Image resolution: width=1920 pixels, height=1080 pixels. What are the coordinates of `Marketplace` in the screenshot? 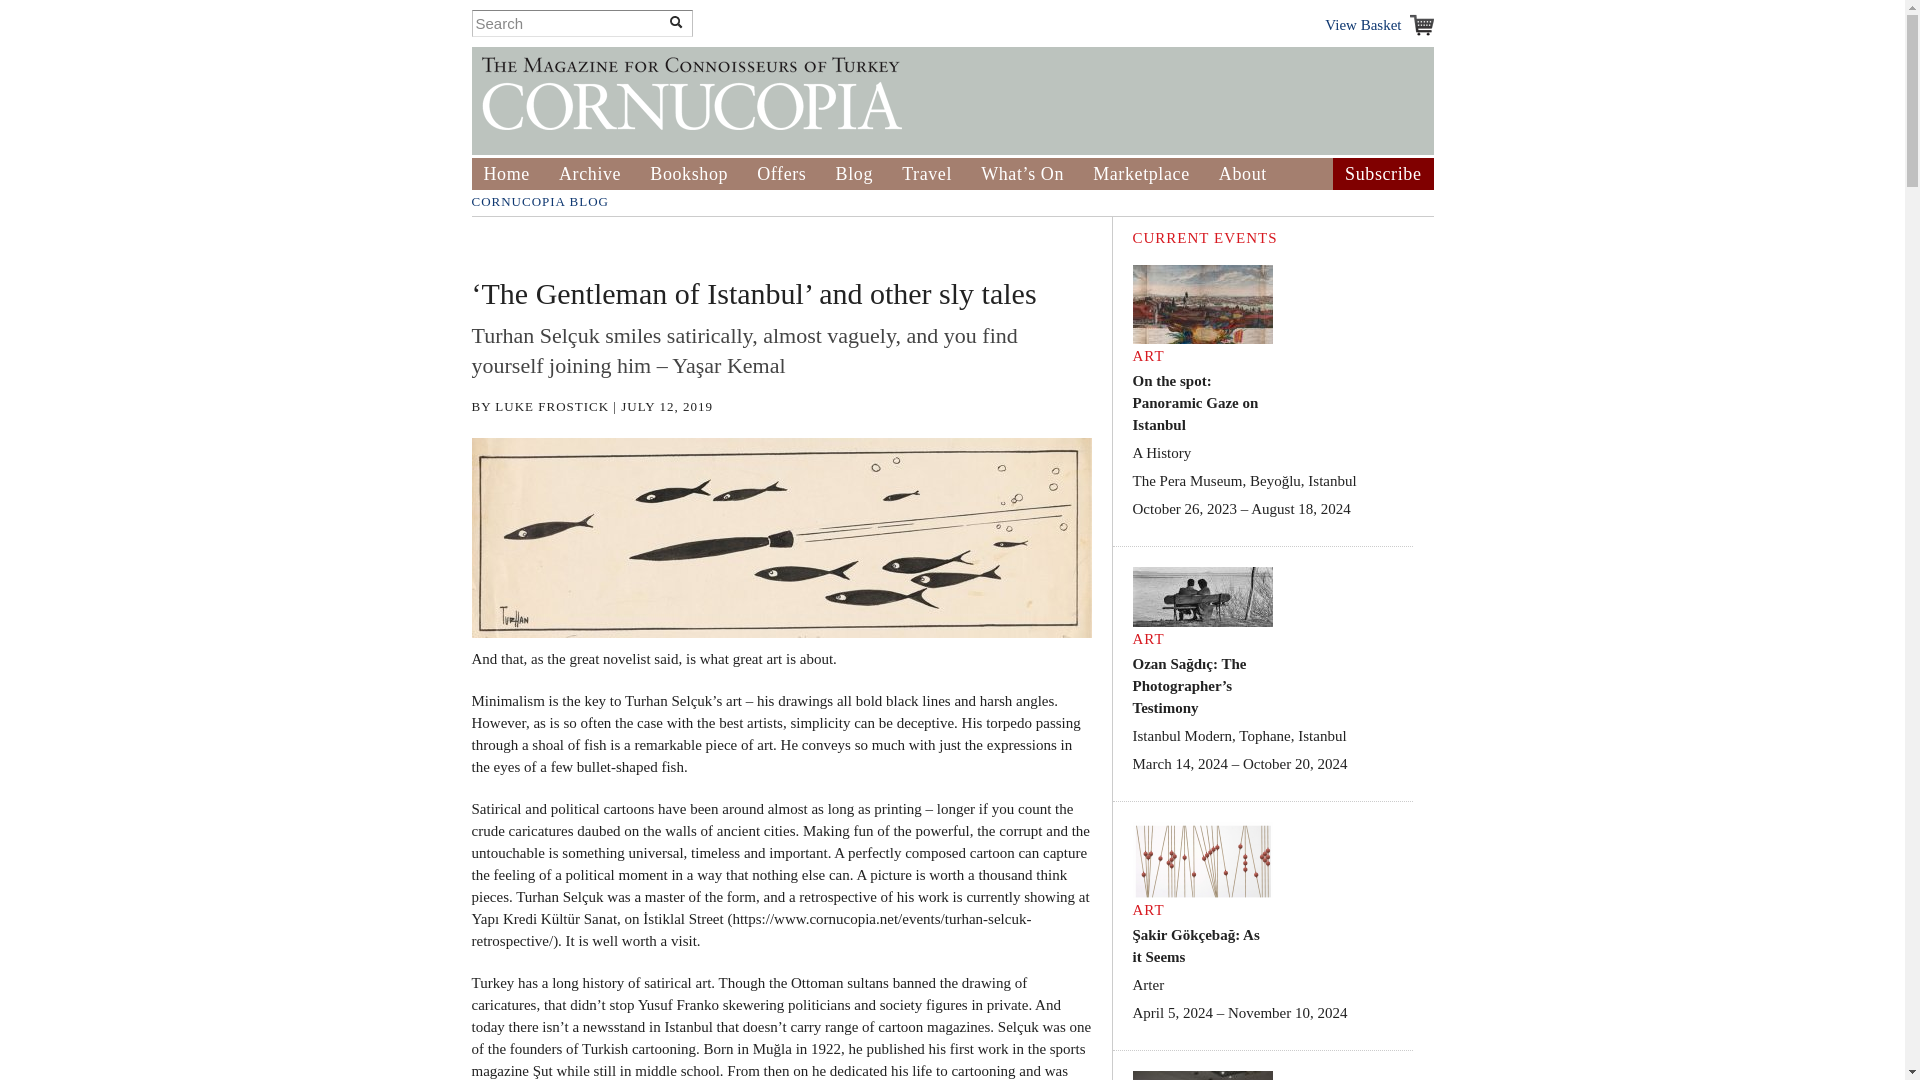 It's located at (1141, 174).